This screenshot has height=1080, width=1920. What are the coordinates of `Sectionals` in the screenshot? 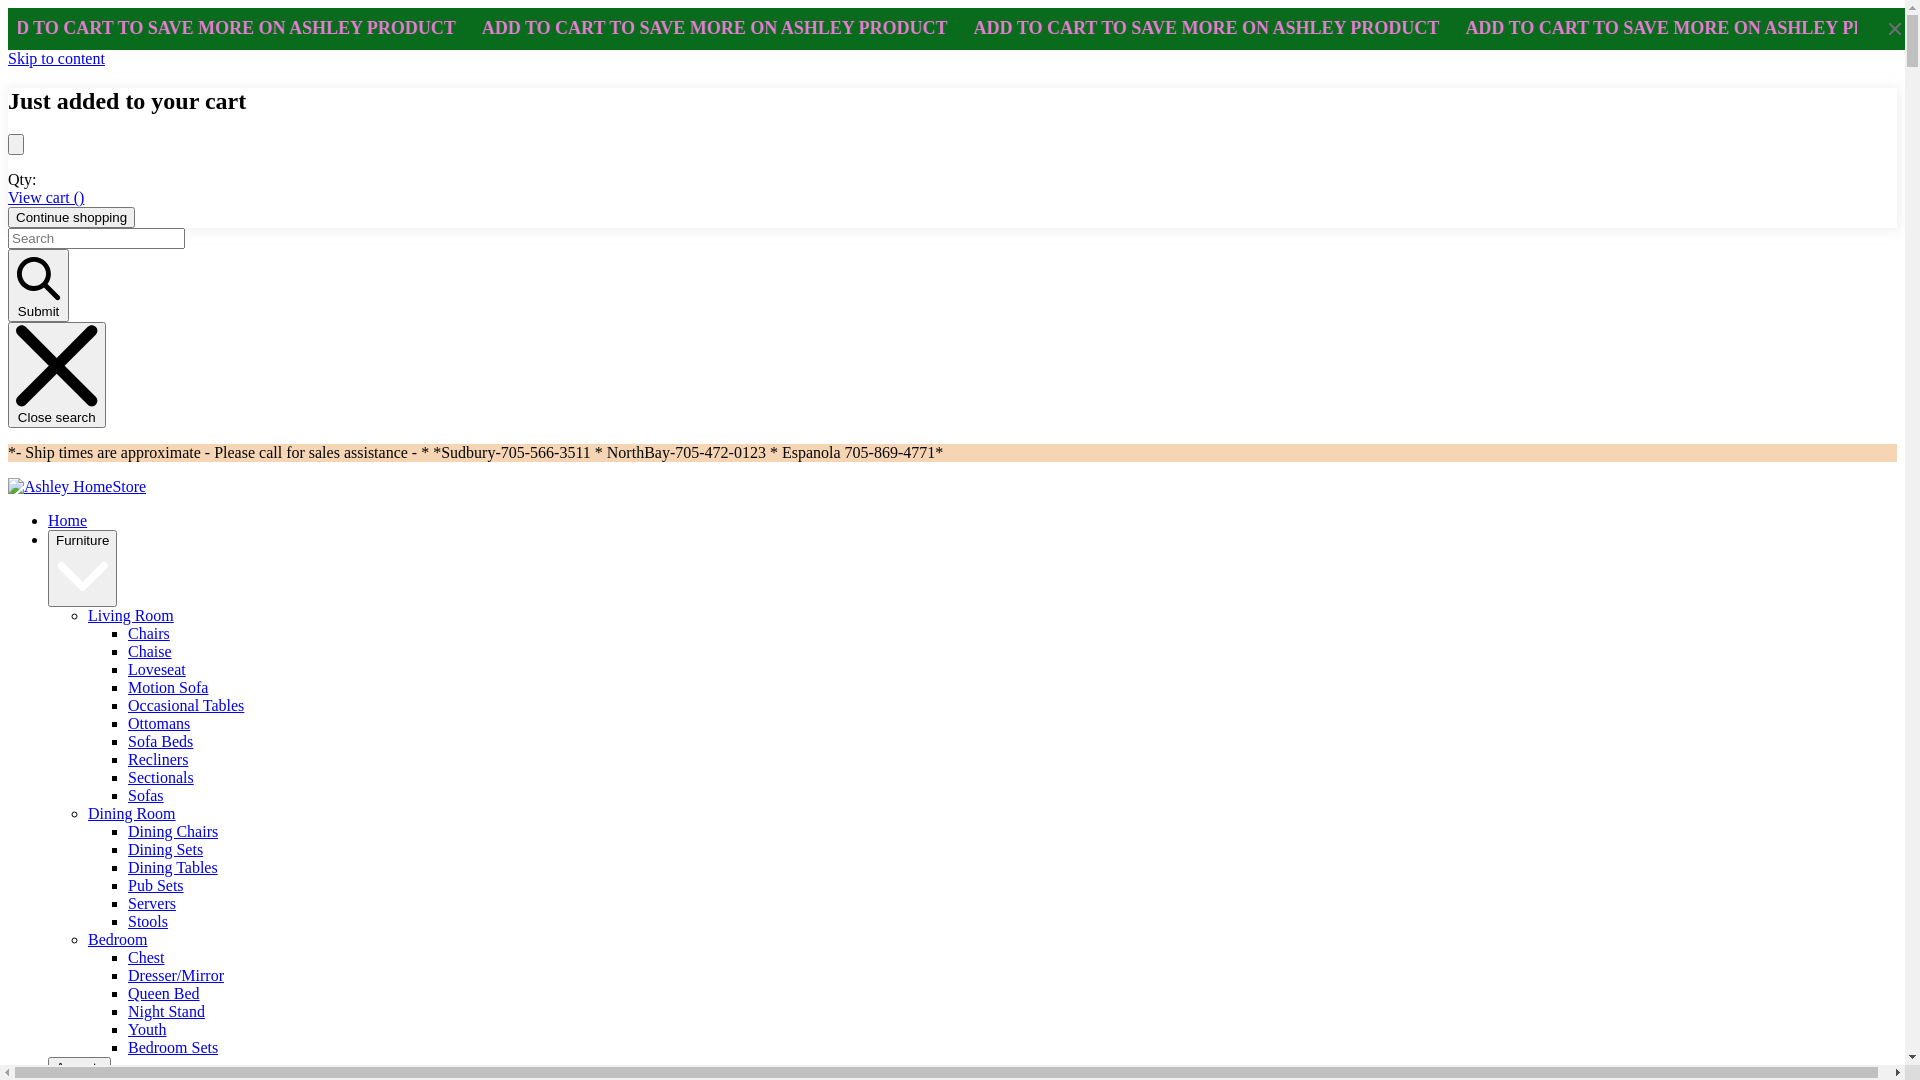 It's located at (161, 778).